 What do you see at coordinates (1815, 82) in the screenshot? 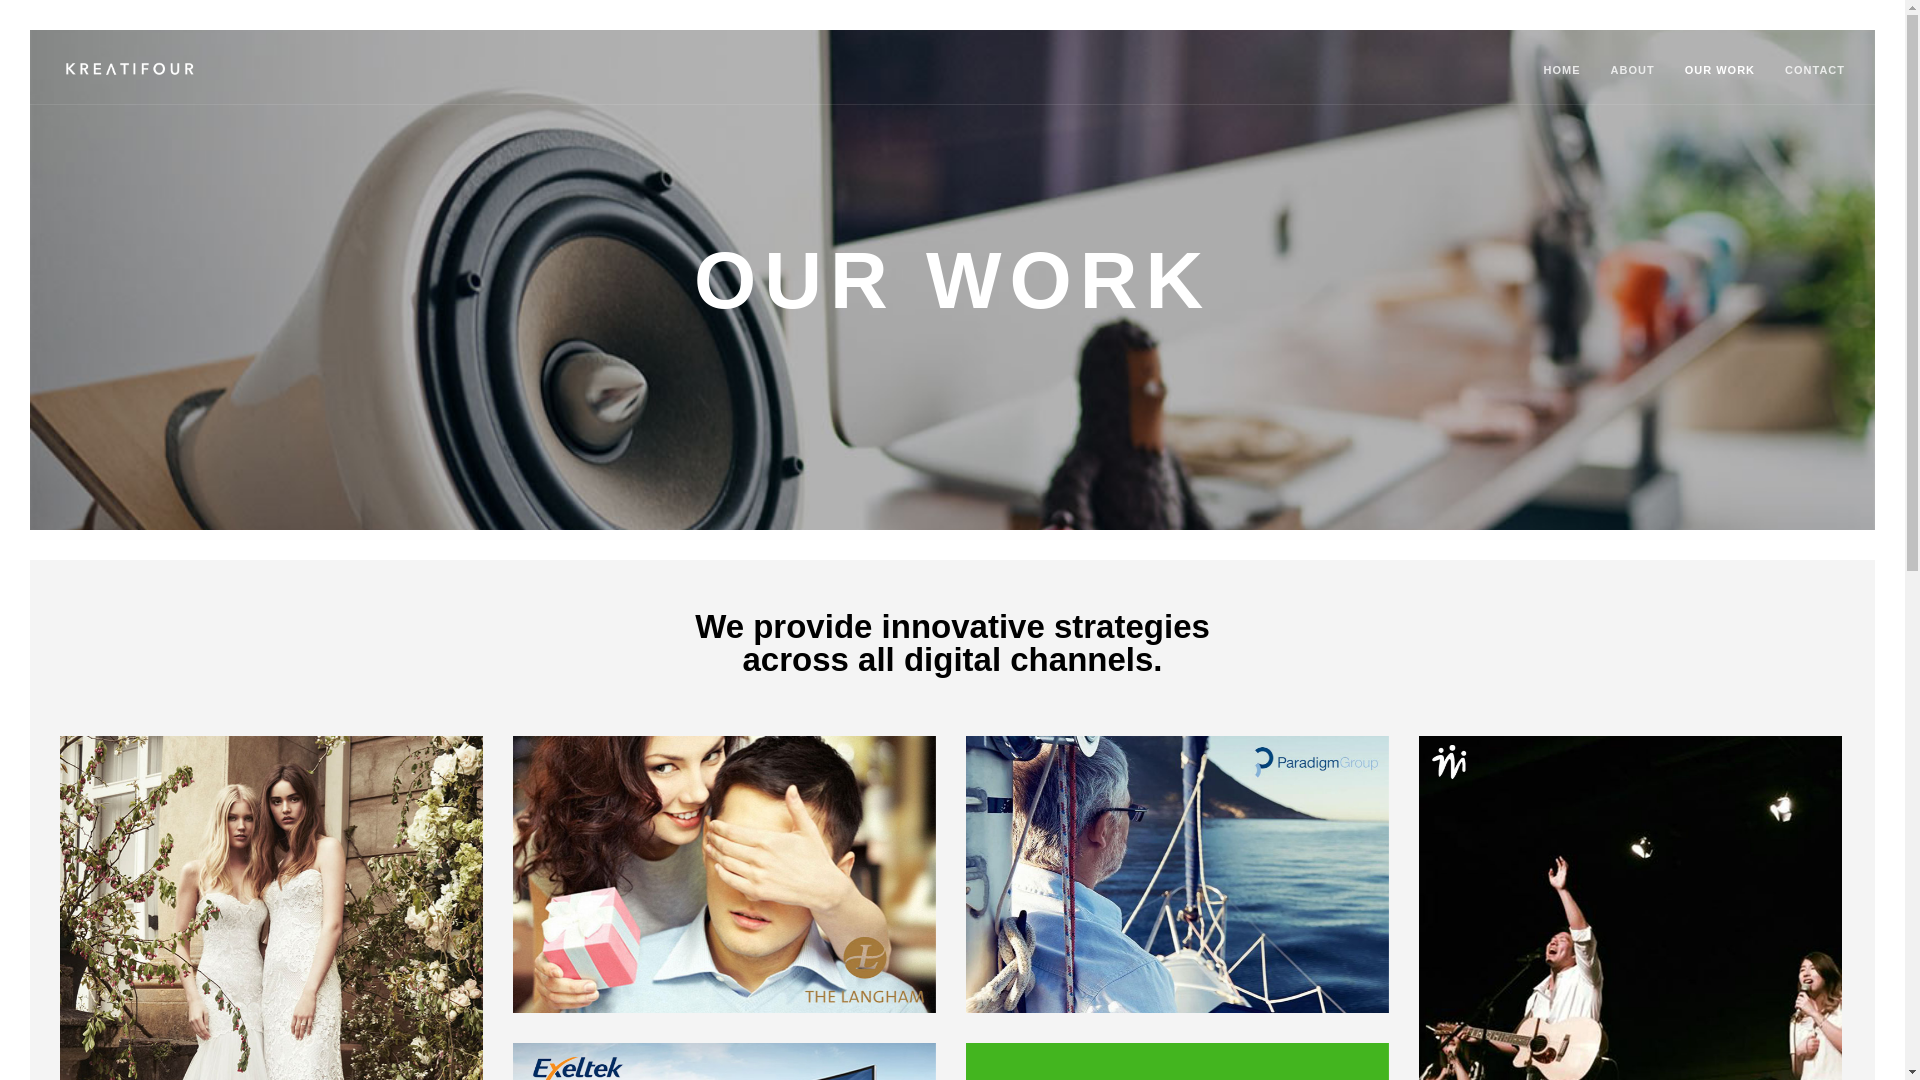
I see `CONTACT` at bounding box center [1815, 82].